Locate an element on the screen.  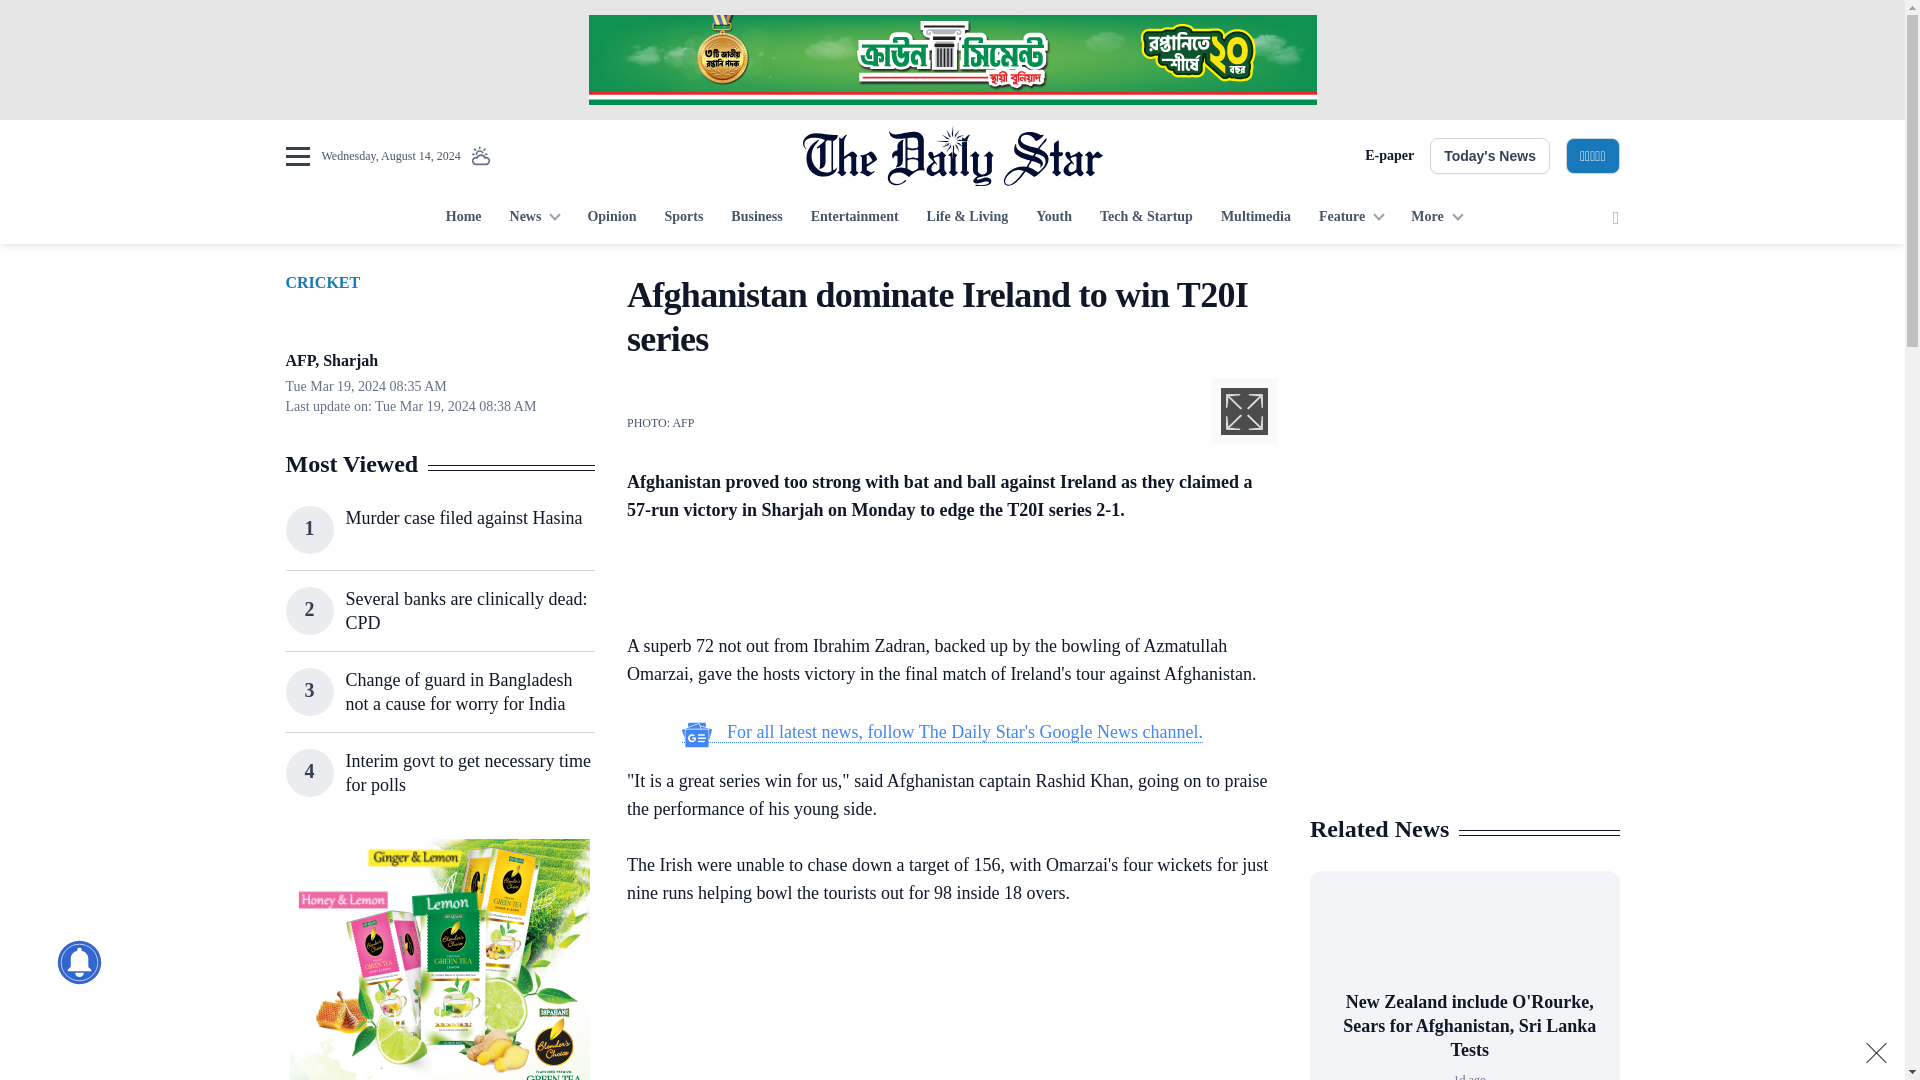
Multimedia is located at coordinates (1256, 218).